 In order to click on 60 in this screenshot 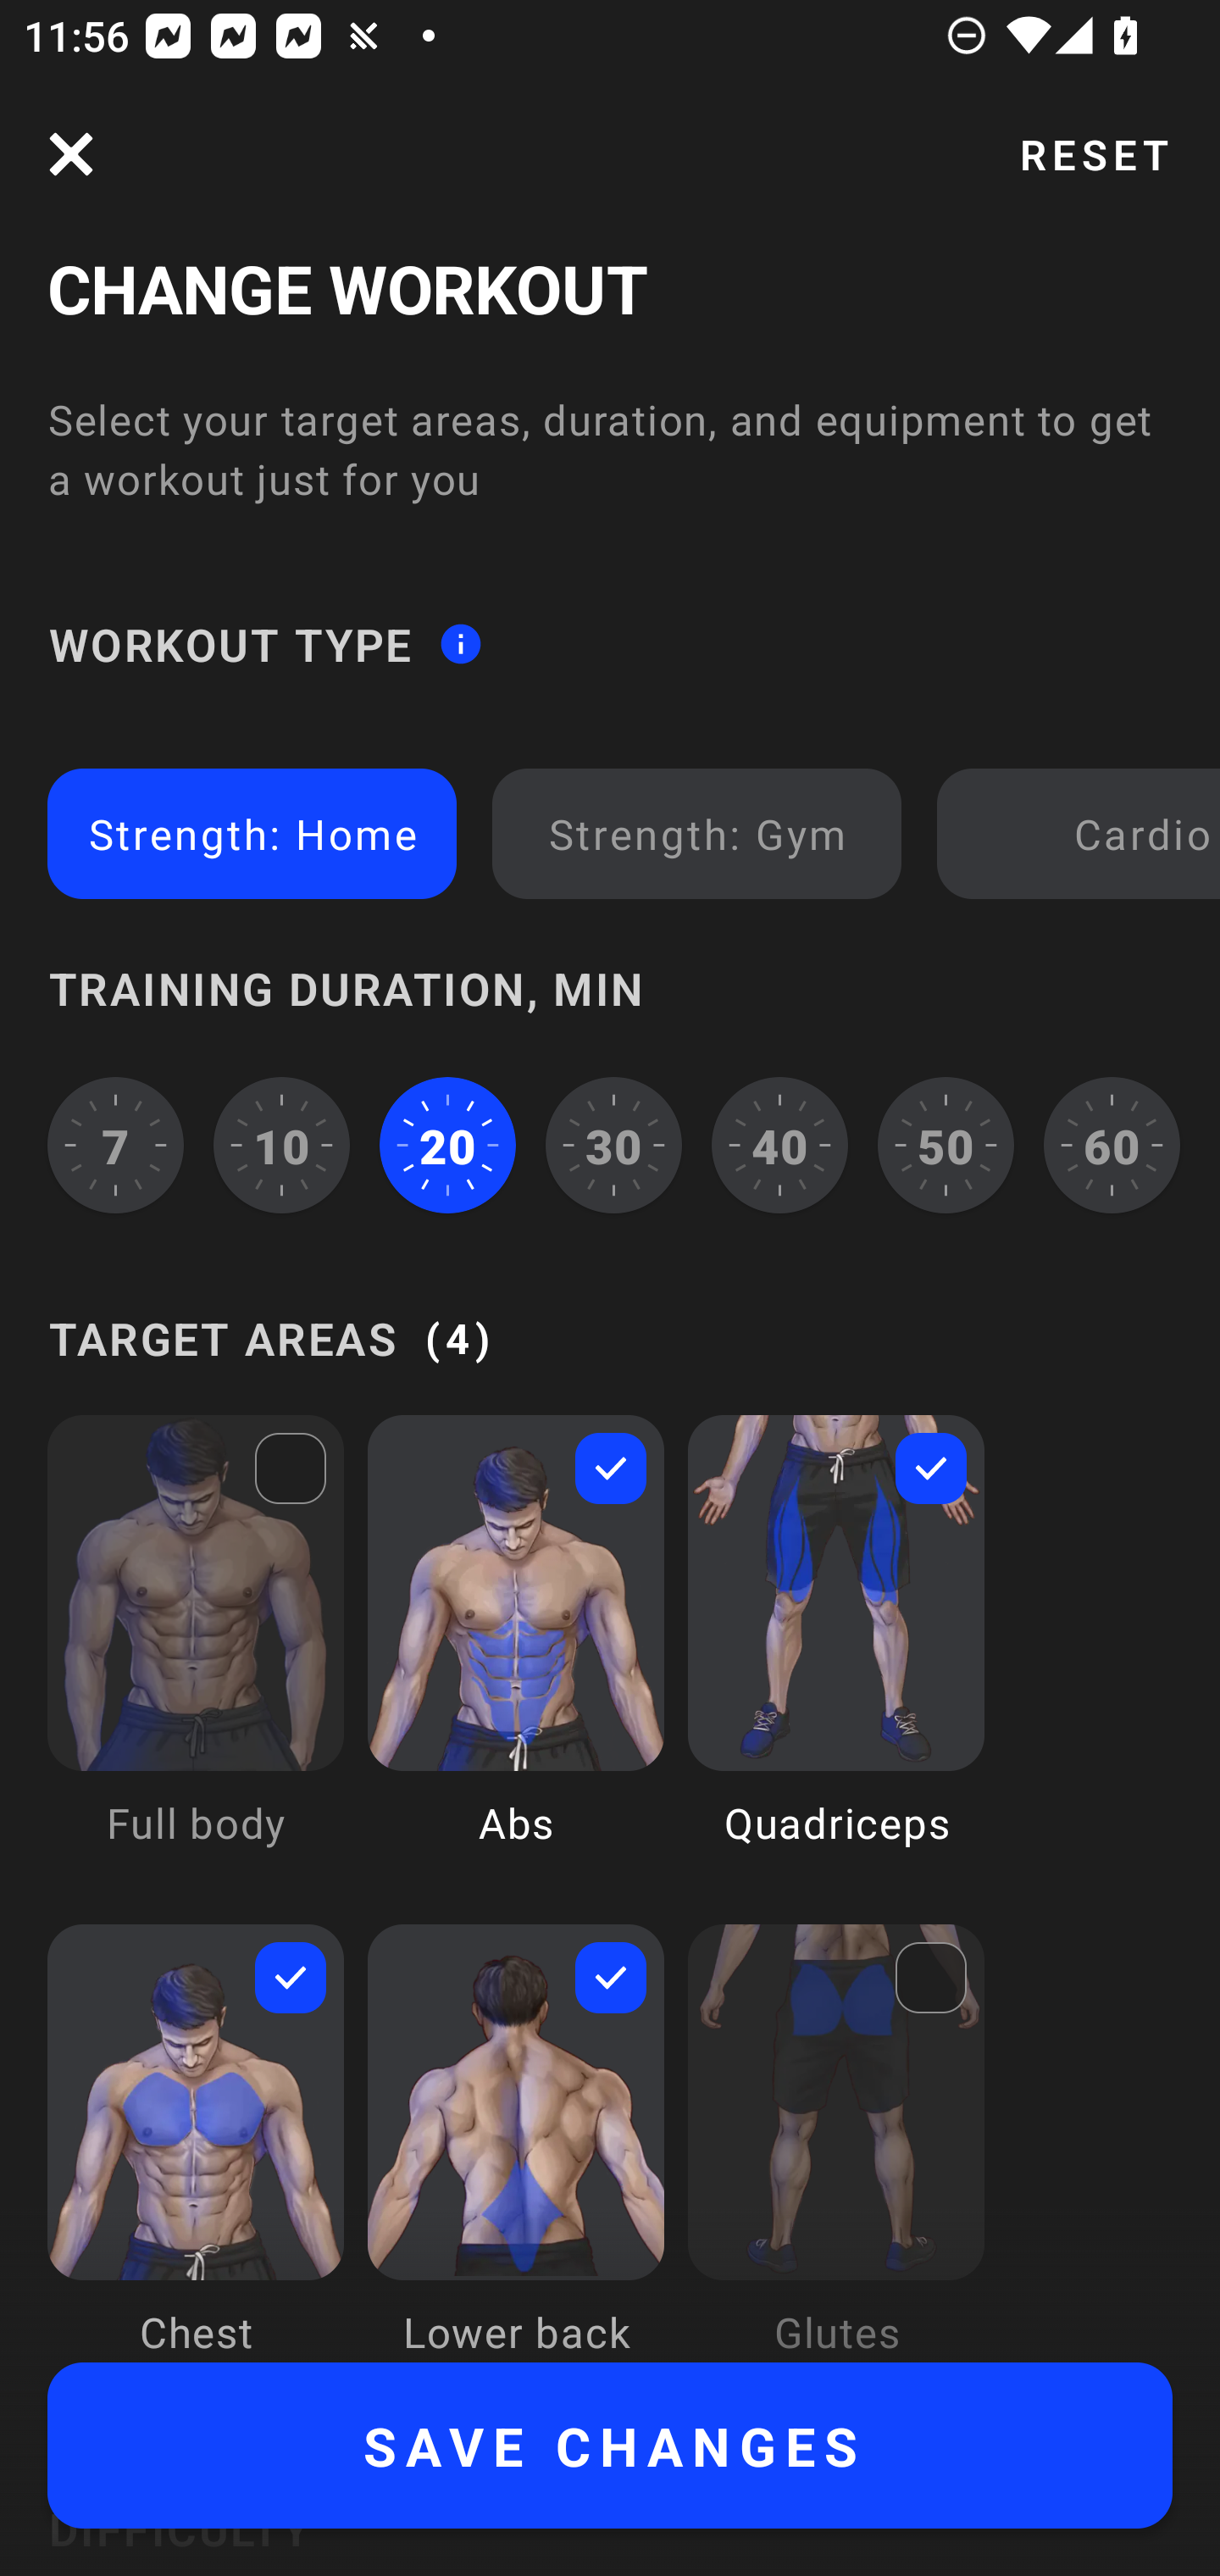, I will do `click(1112, 1144)`.